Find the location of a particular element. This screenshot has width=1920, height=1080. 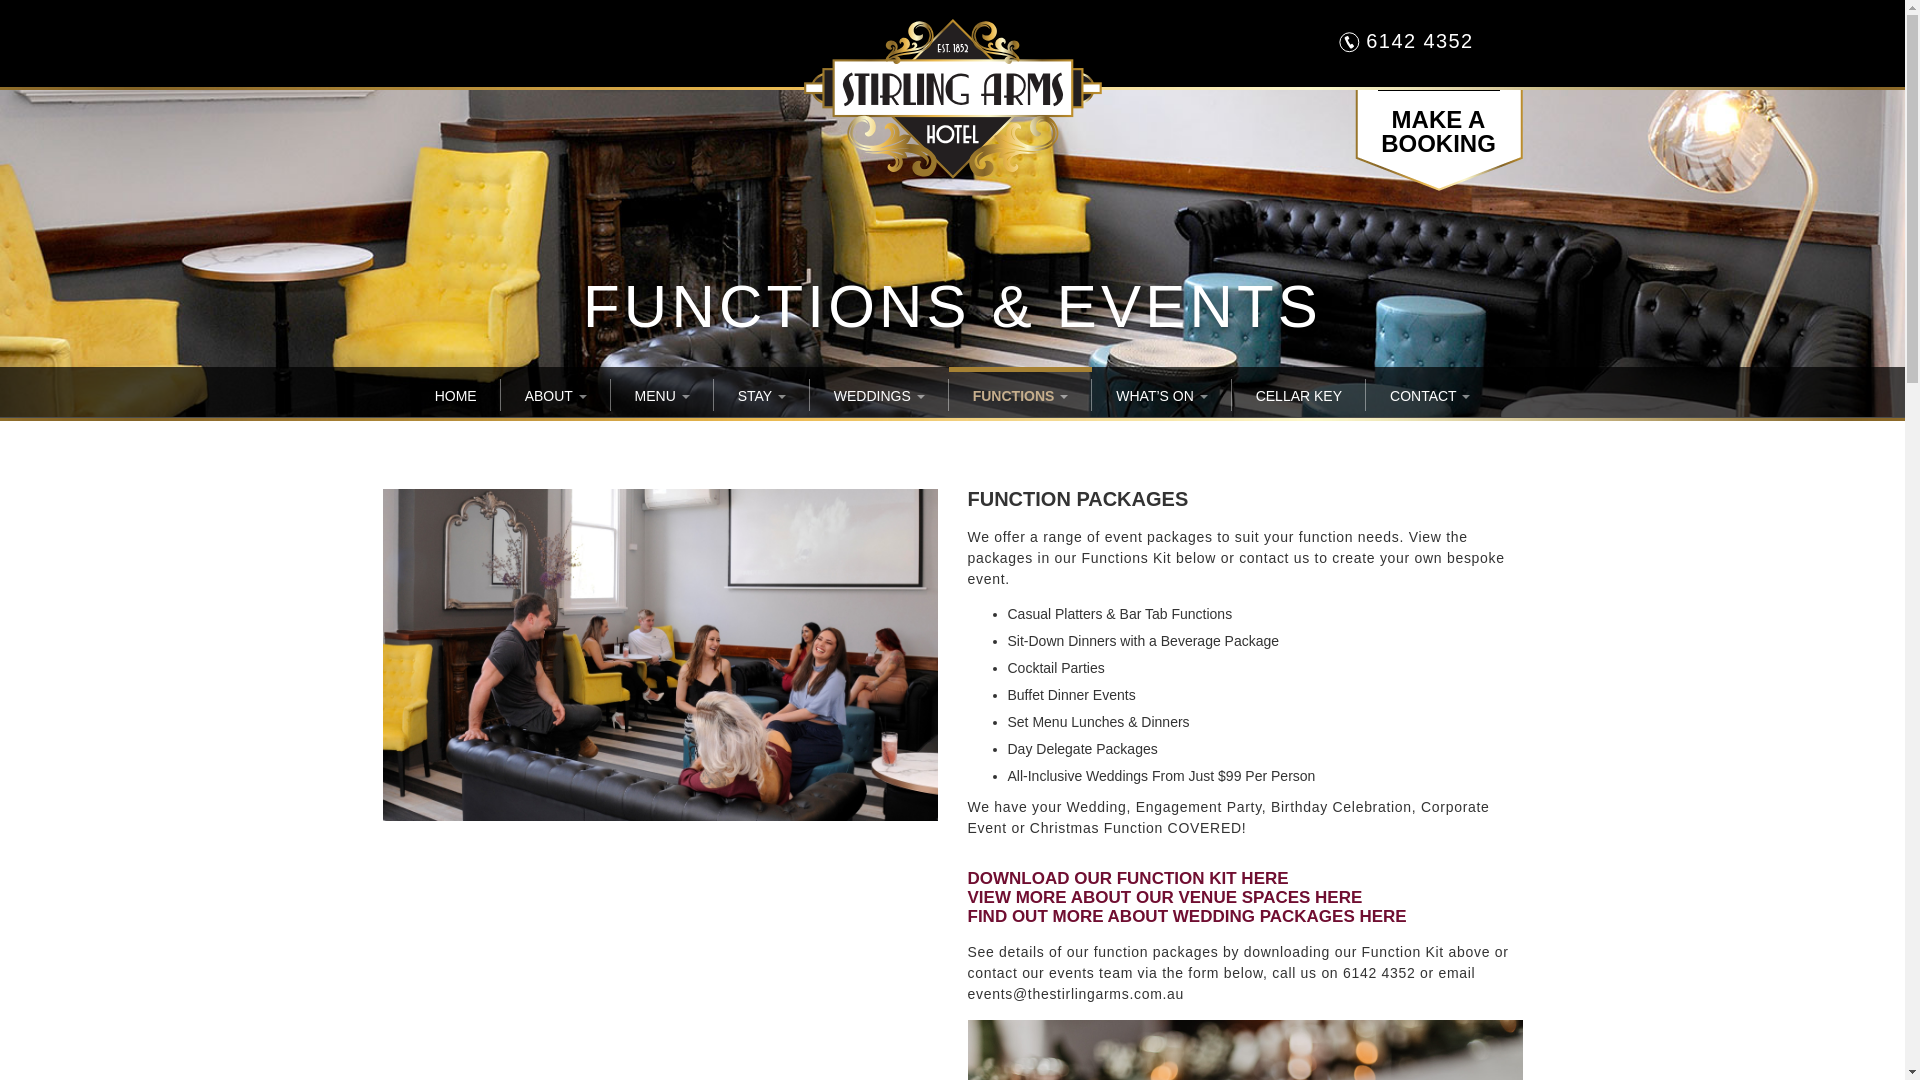

STAY is located at coordinates (762, 394).